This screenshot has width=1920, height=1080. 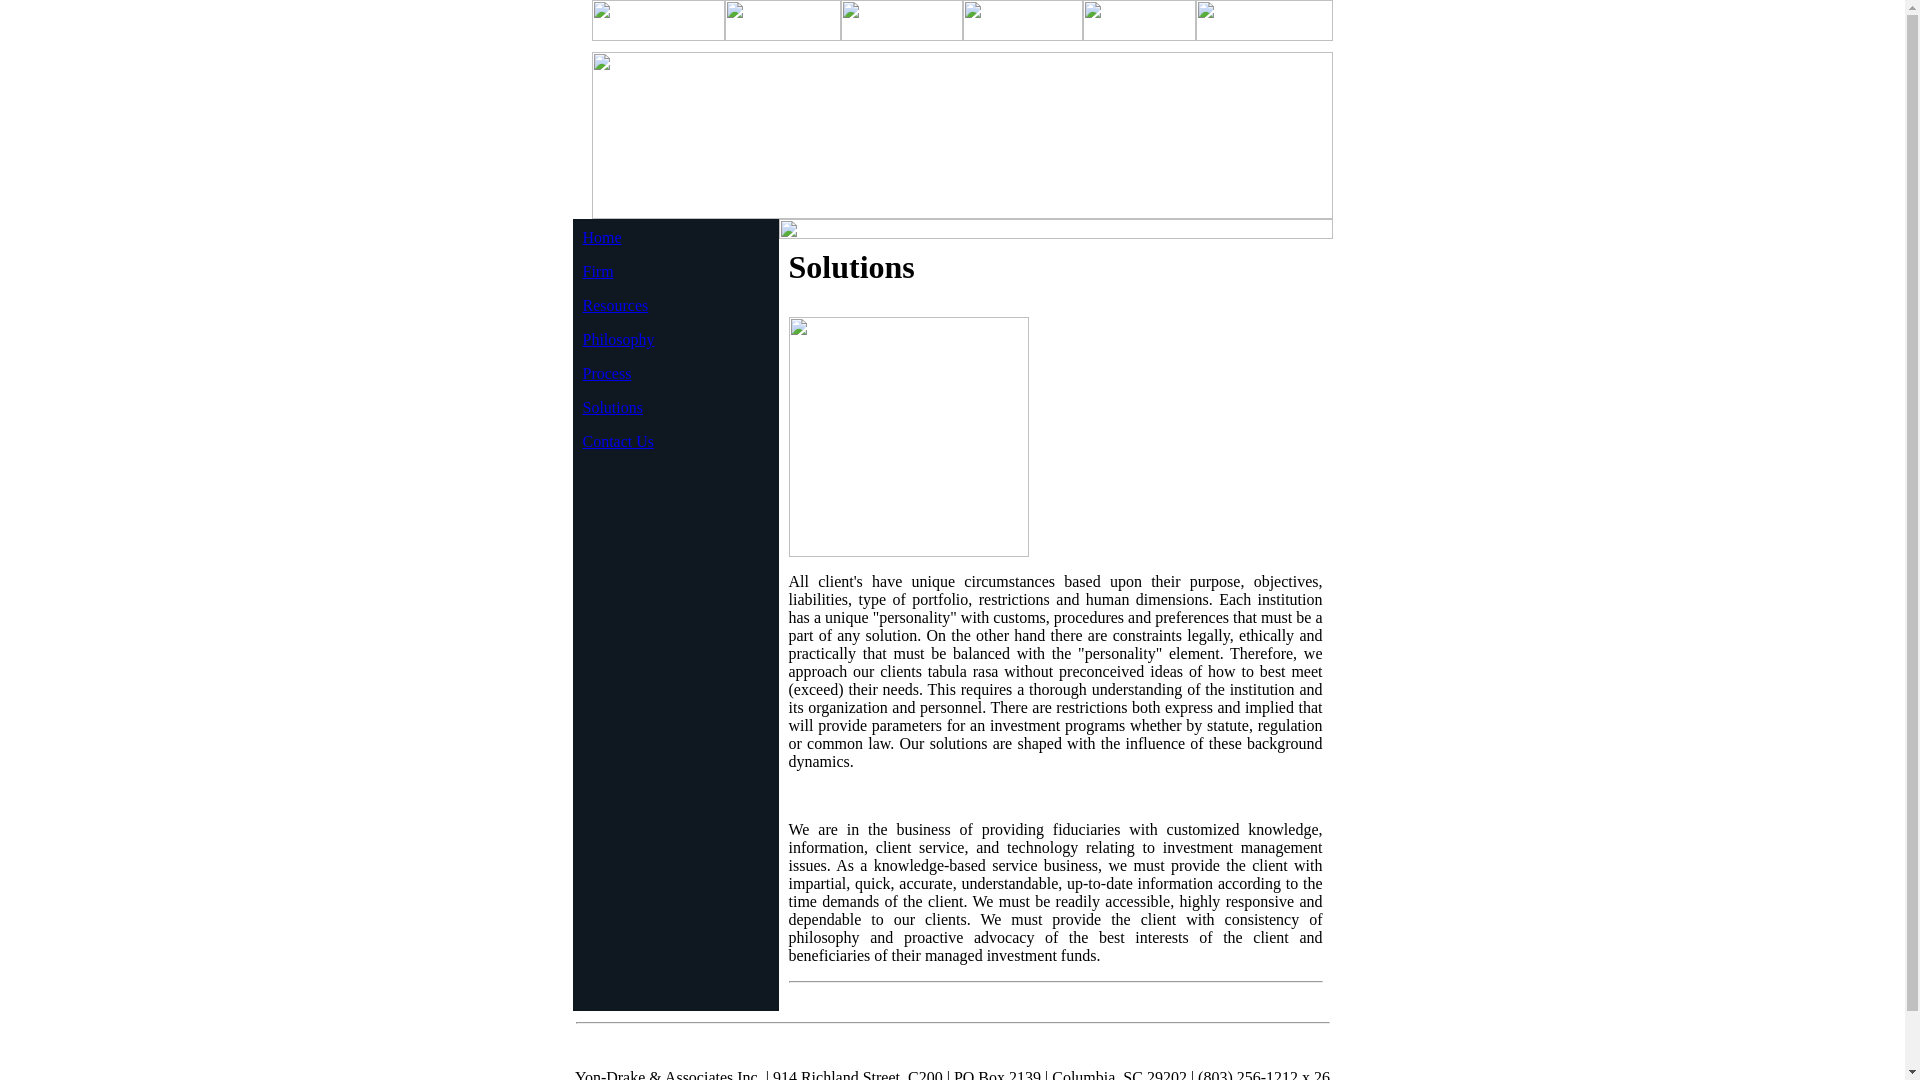 I want to click on Process, so click(x=606, y=374).